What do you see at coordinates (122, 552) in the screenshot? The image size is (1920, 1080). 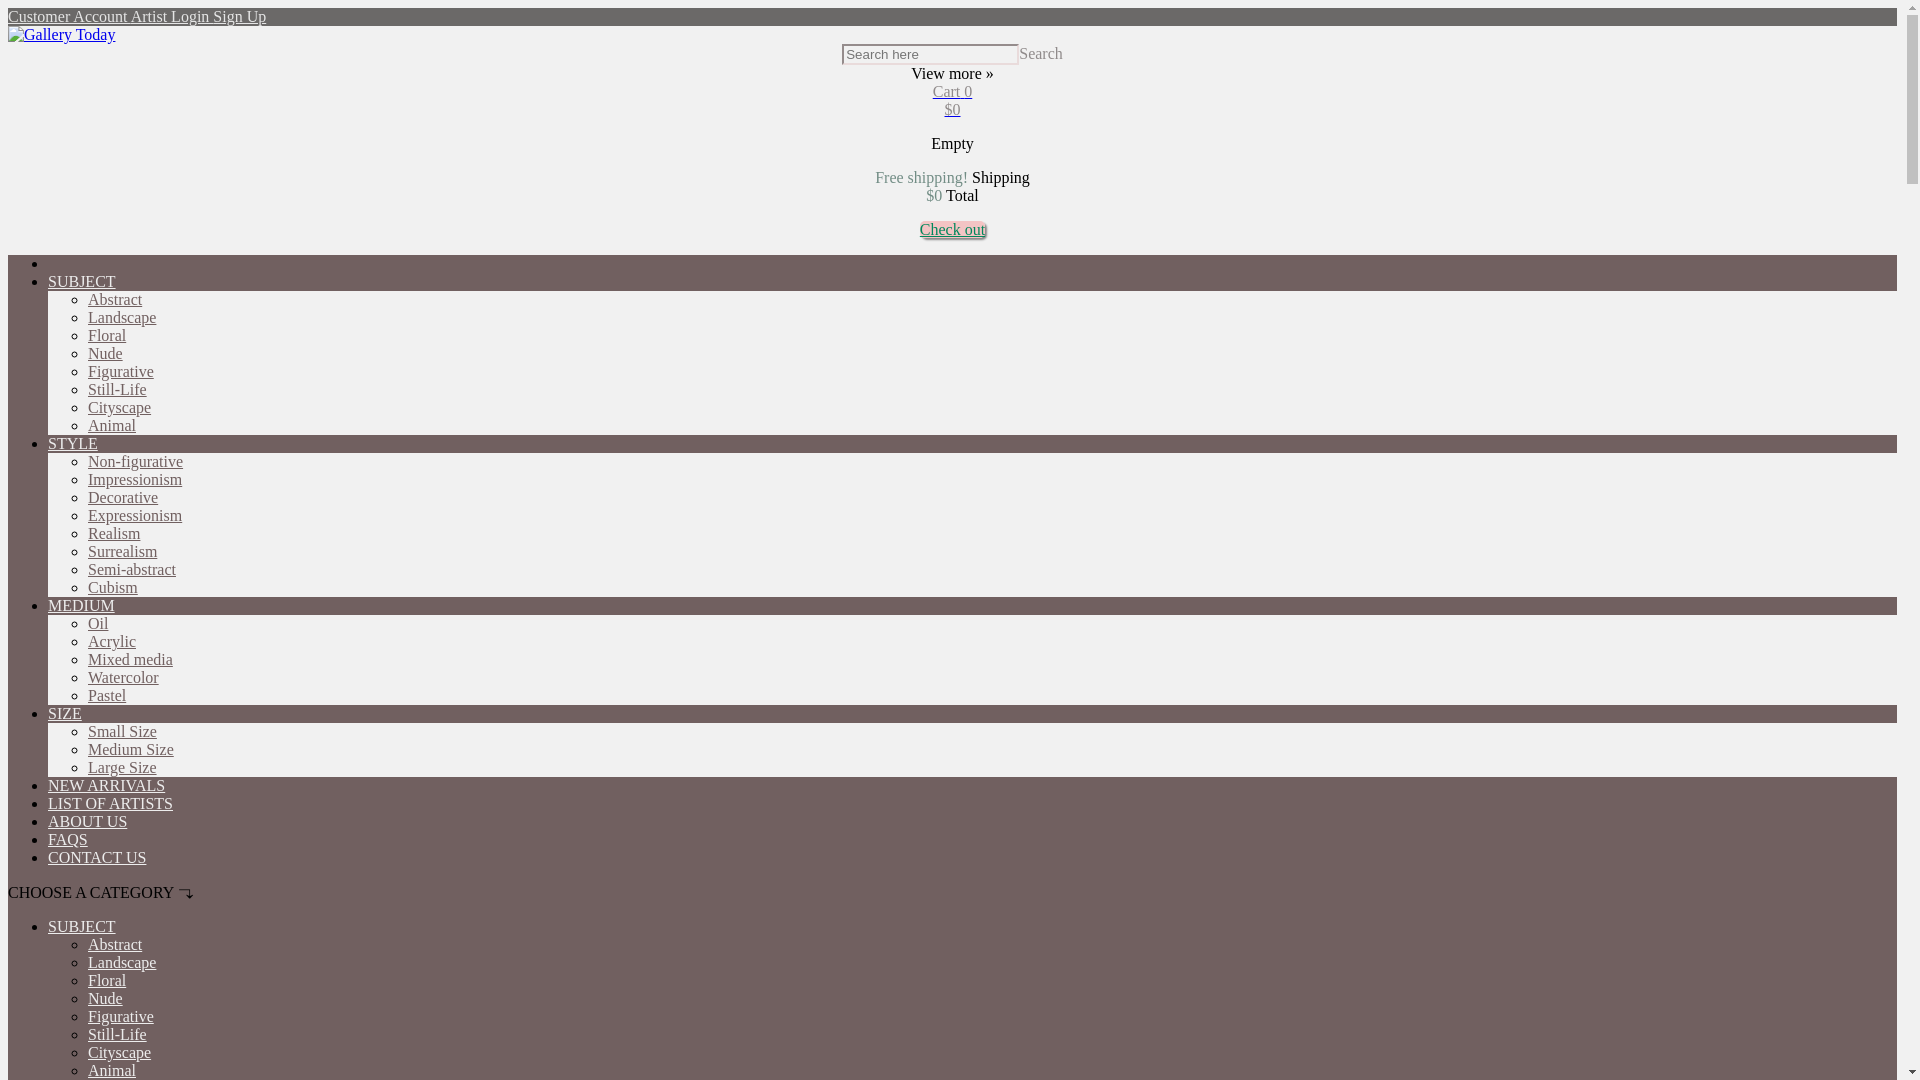 I see `Surrealism` at bounding box center [122, 552].